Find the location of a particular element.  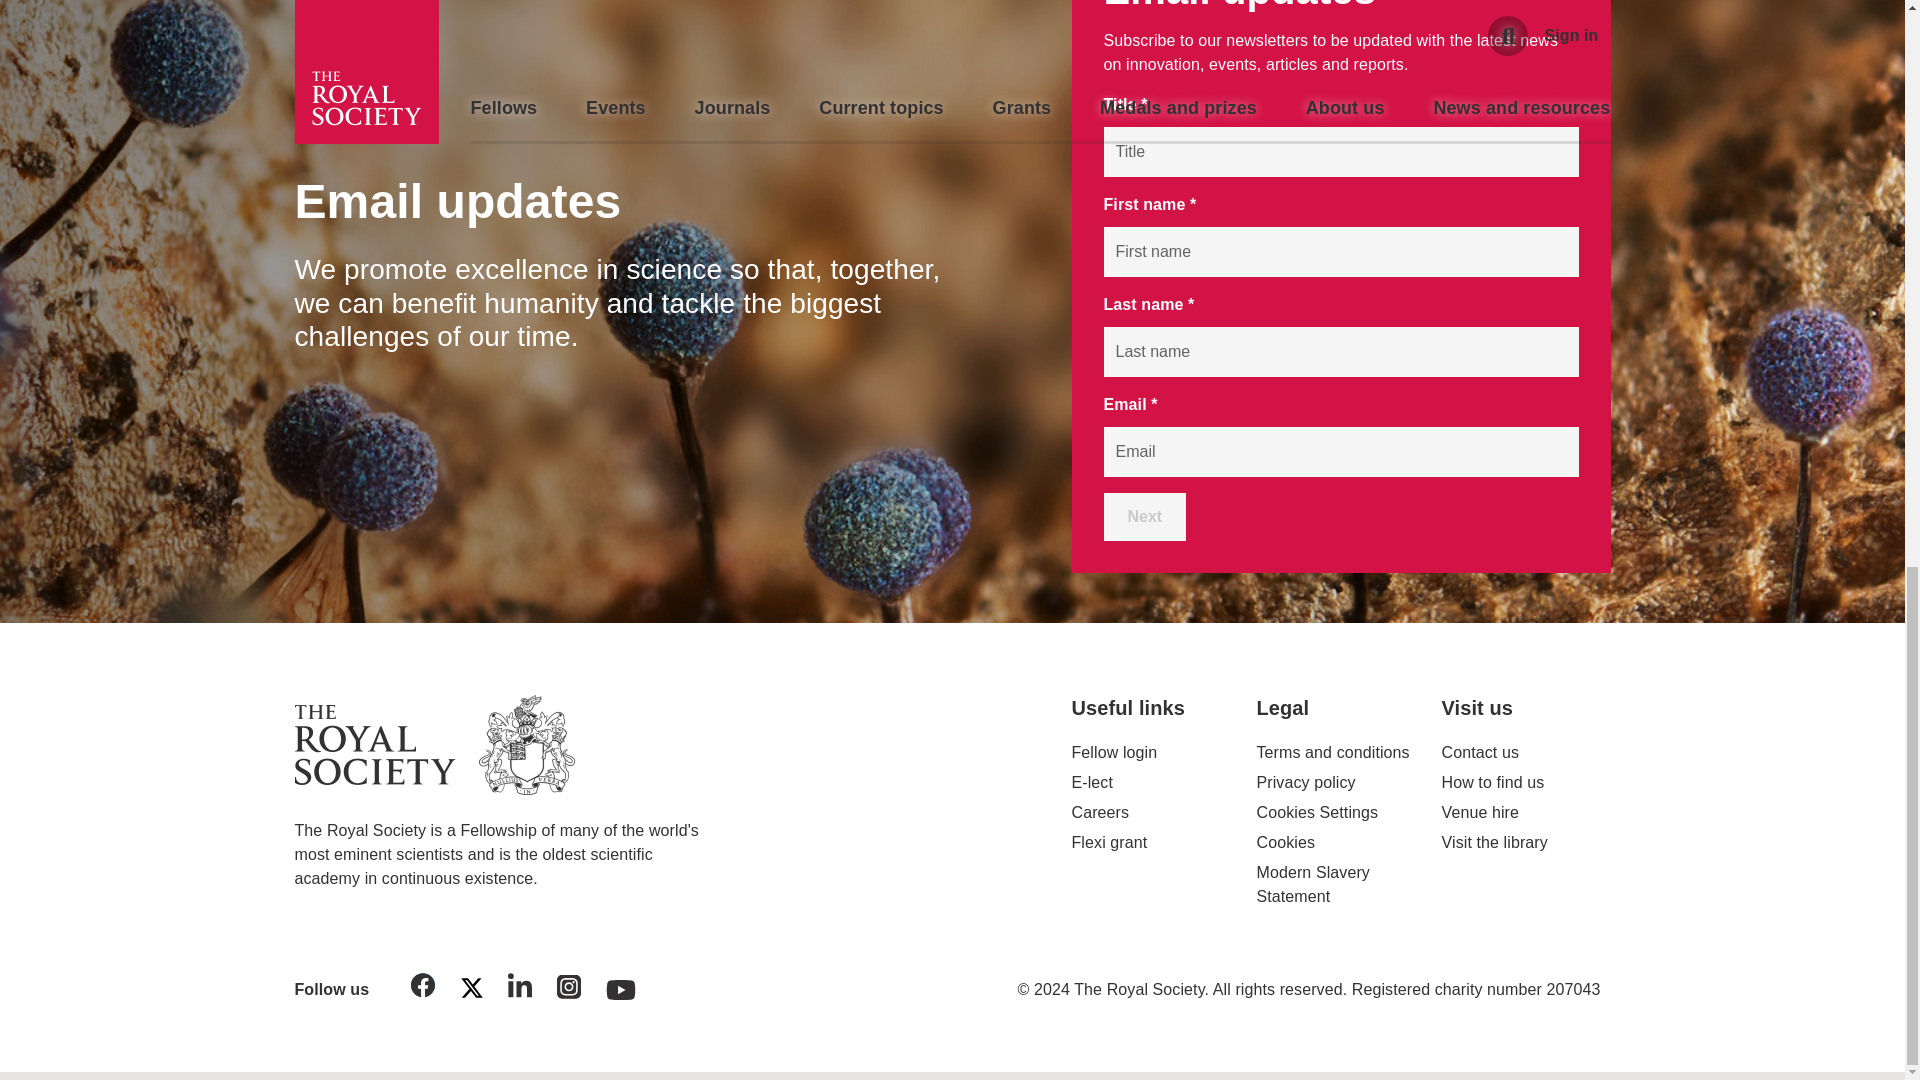

LinkedIn is located at coordinates (519, 988).